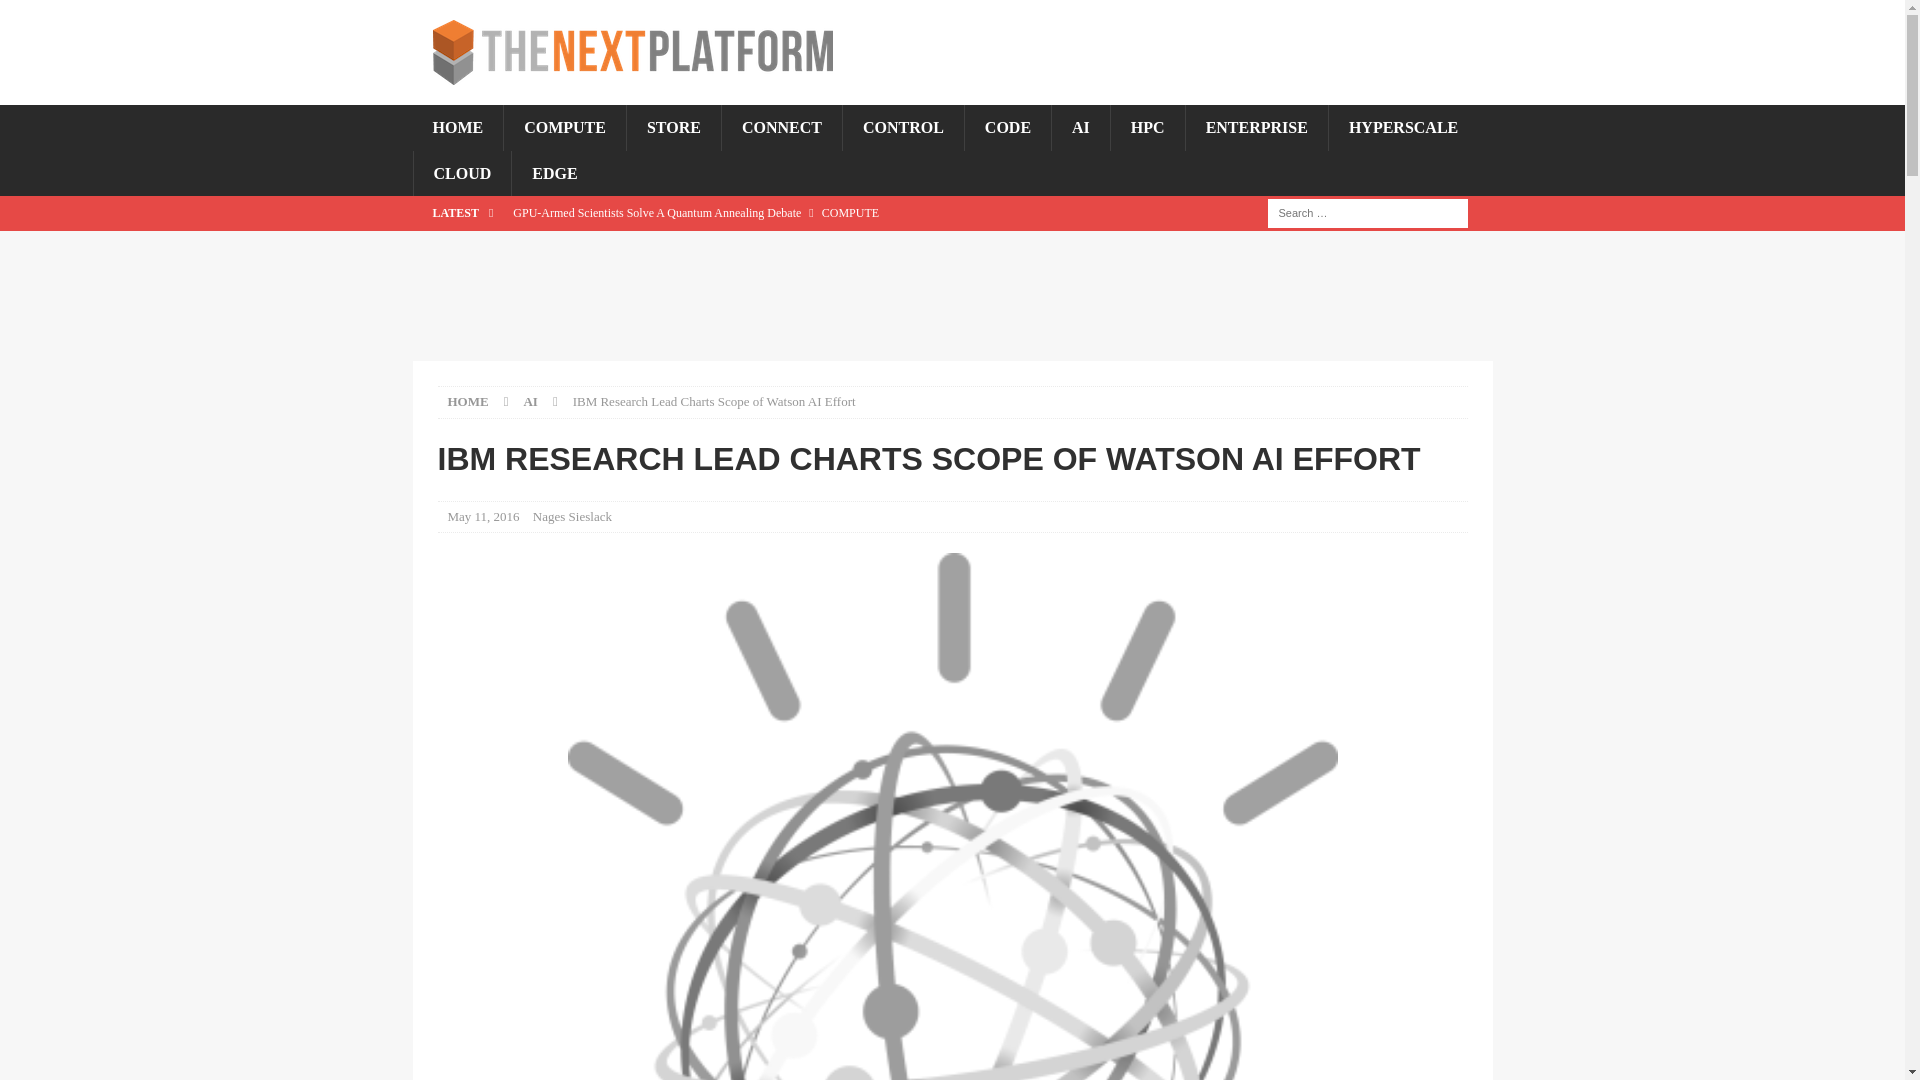  Describe the element at coordinates (564, 128) in the screenshot. I see `COMPUTE` at that location.